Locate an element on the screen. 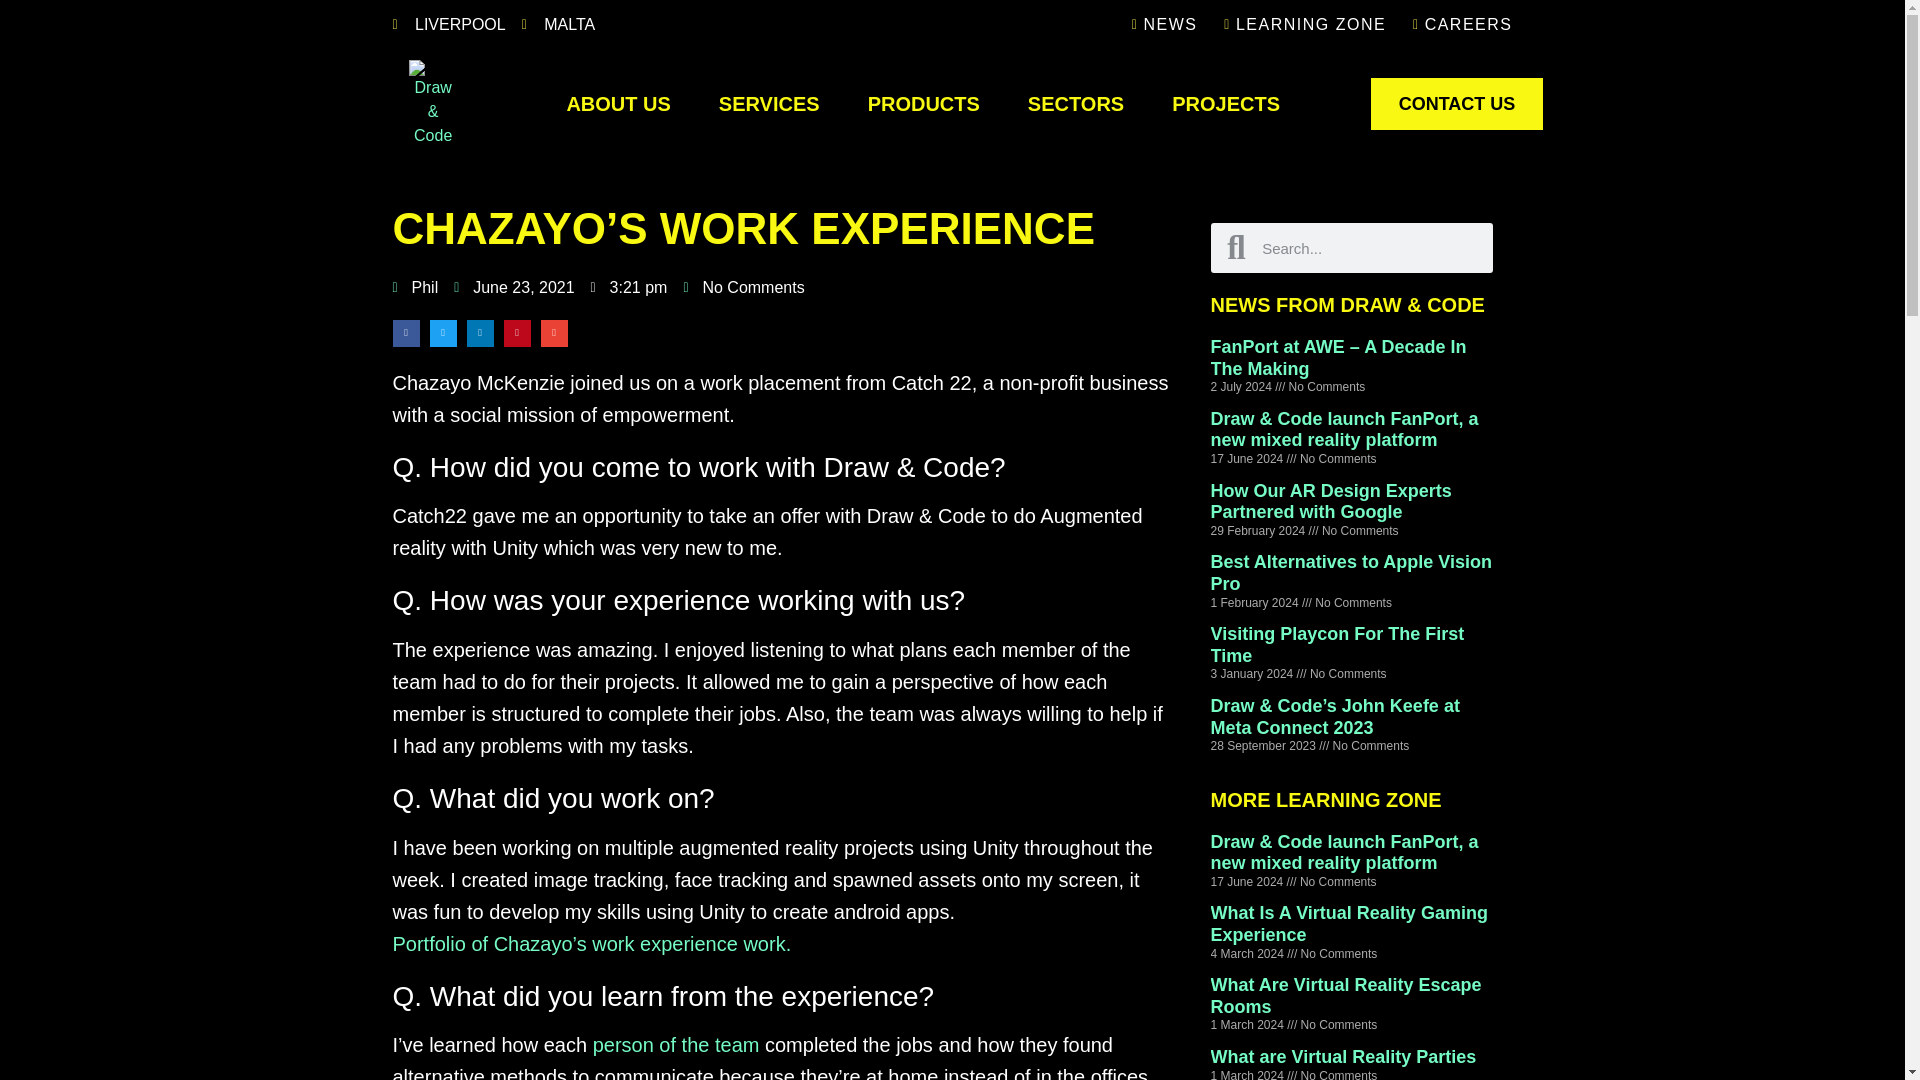 Image resolution: width=1920 pixels, height=1080 pixels. SERVICES is located at coordinates (769, 104).